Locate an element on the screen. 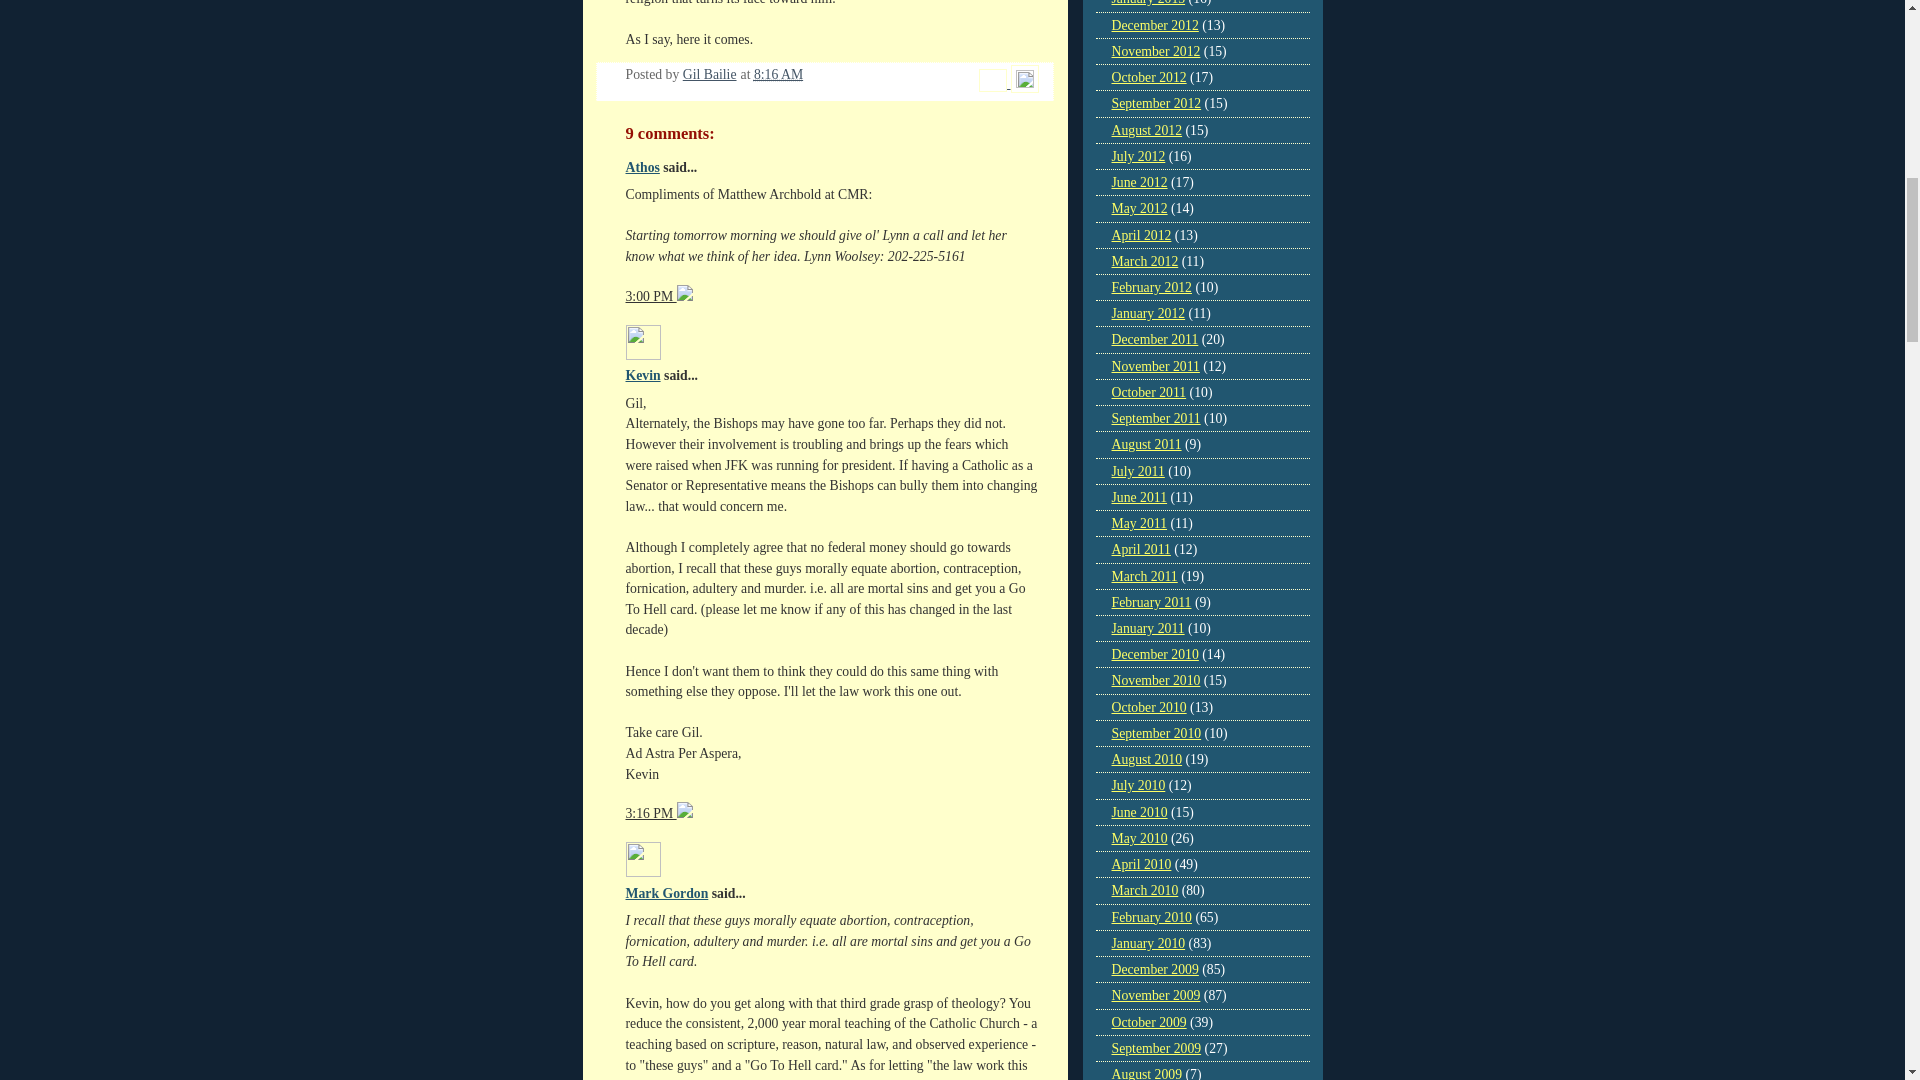  Edit Post is located at coordinates (1024, 82).